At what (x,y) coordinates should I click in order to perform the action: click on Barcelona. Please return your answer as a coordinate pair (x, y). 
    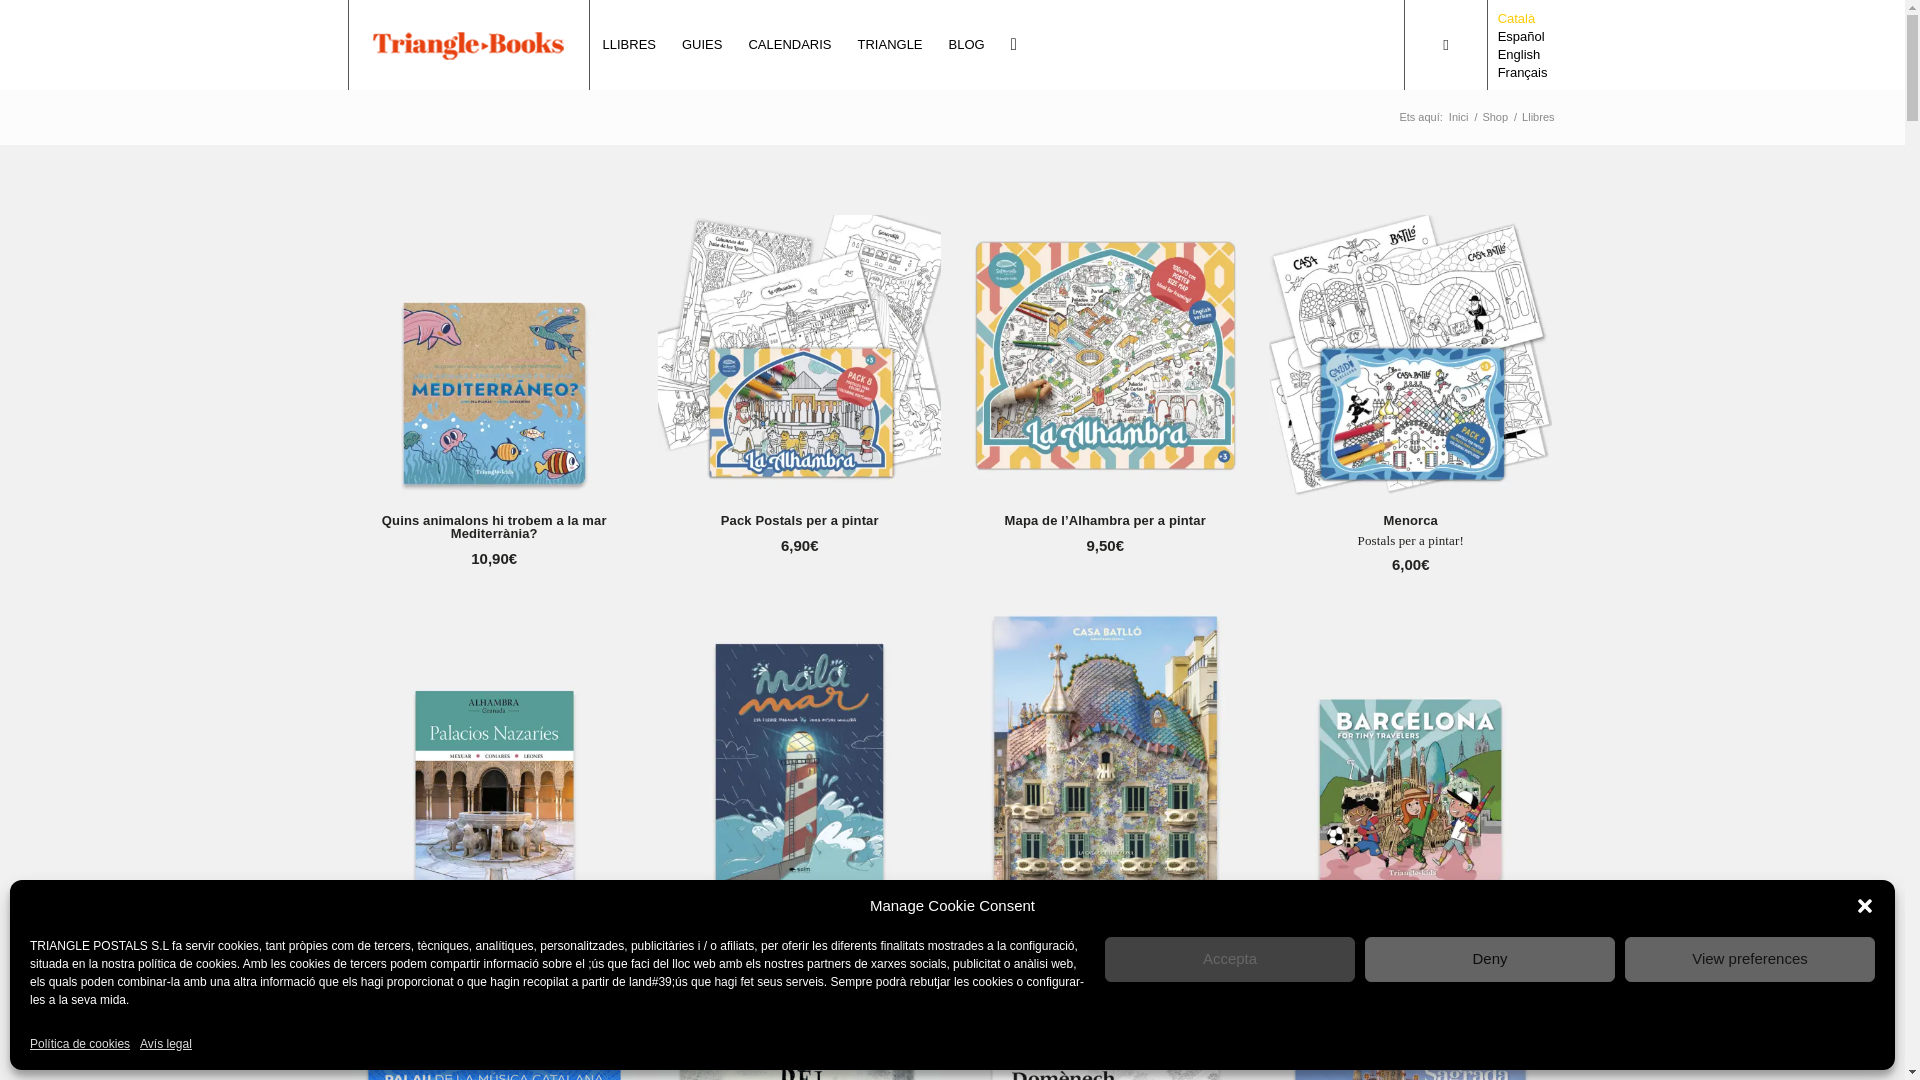
    Looking at the image, I should click on (1410, 754).